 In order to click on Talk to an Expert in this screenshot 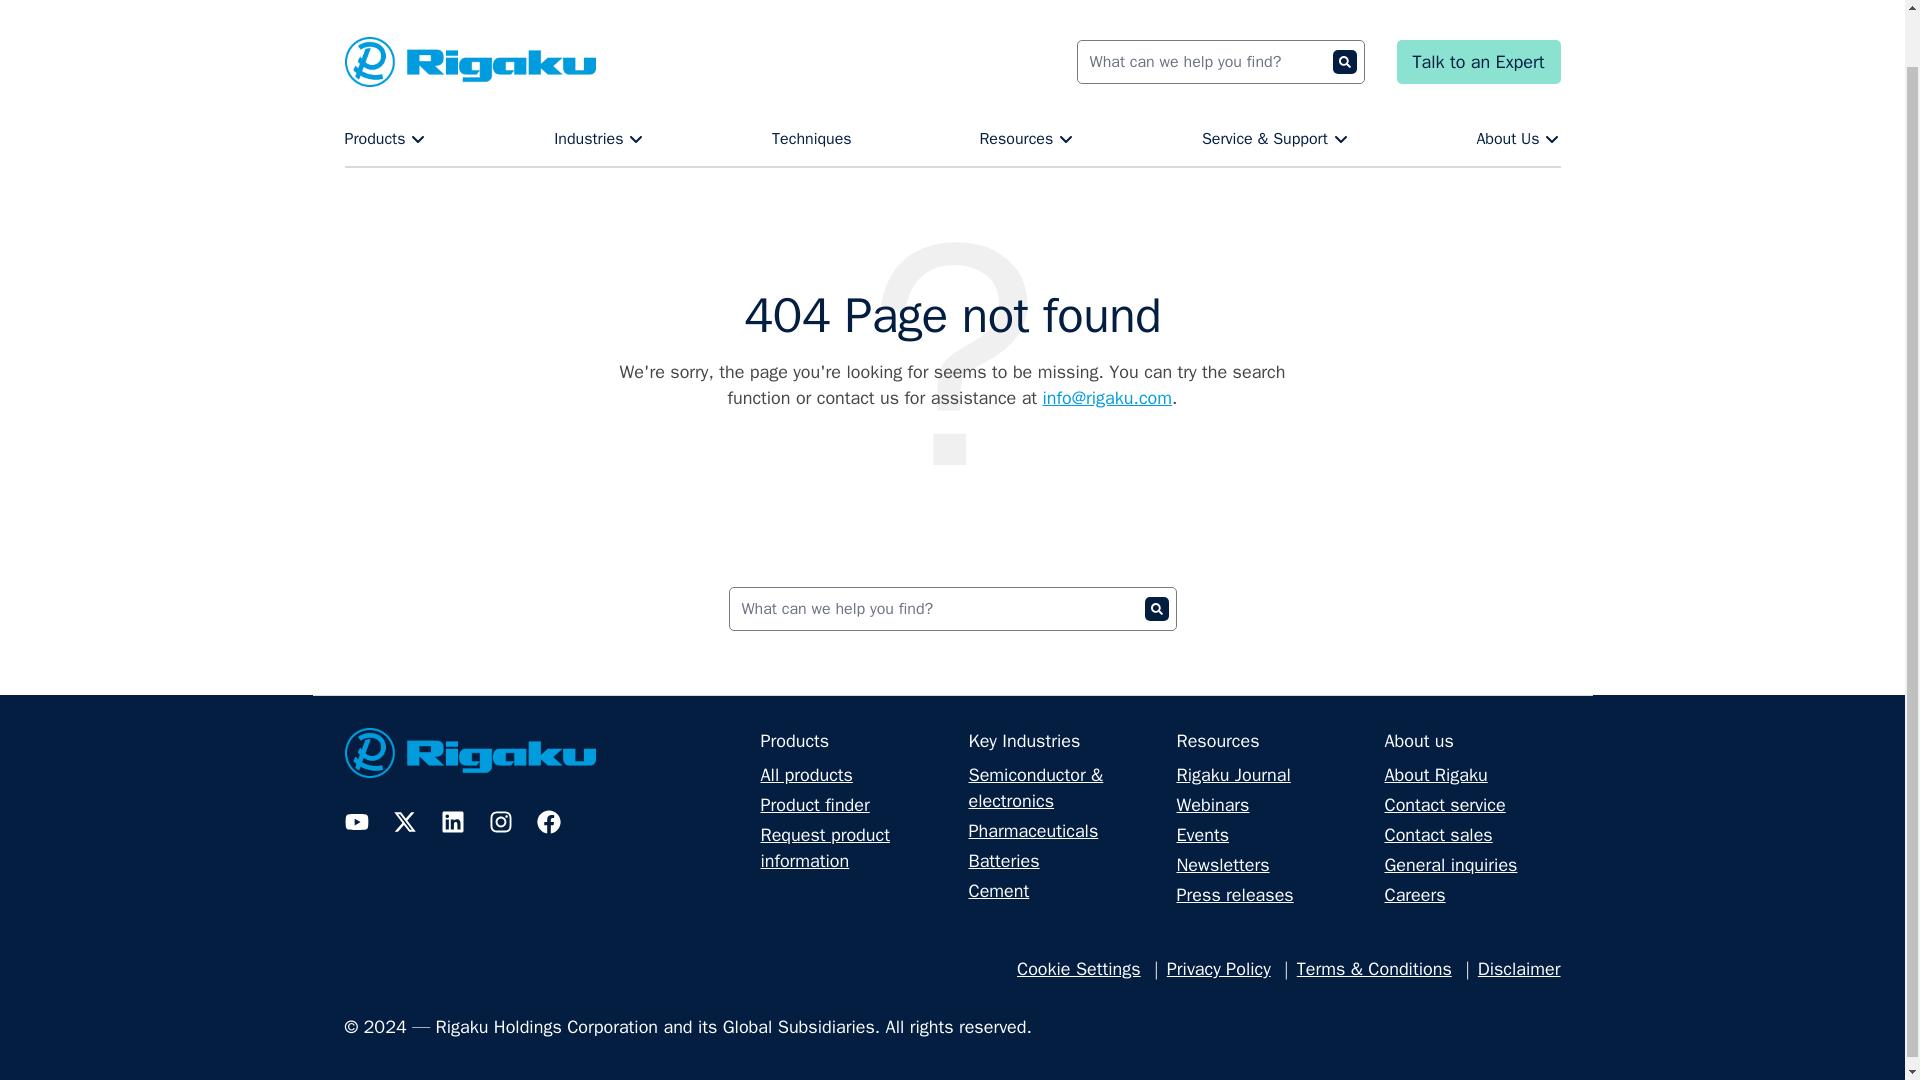, I will do `click(1478, 14)`.